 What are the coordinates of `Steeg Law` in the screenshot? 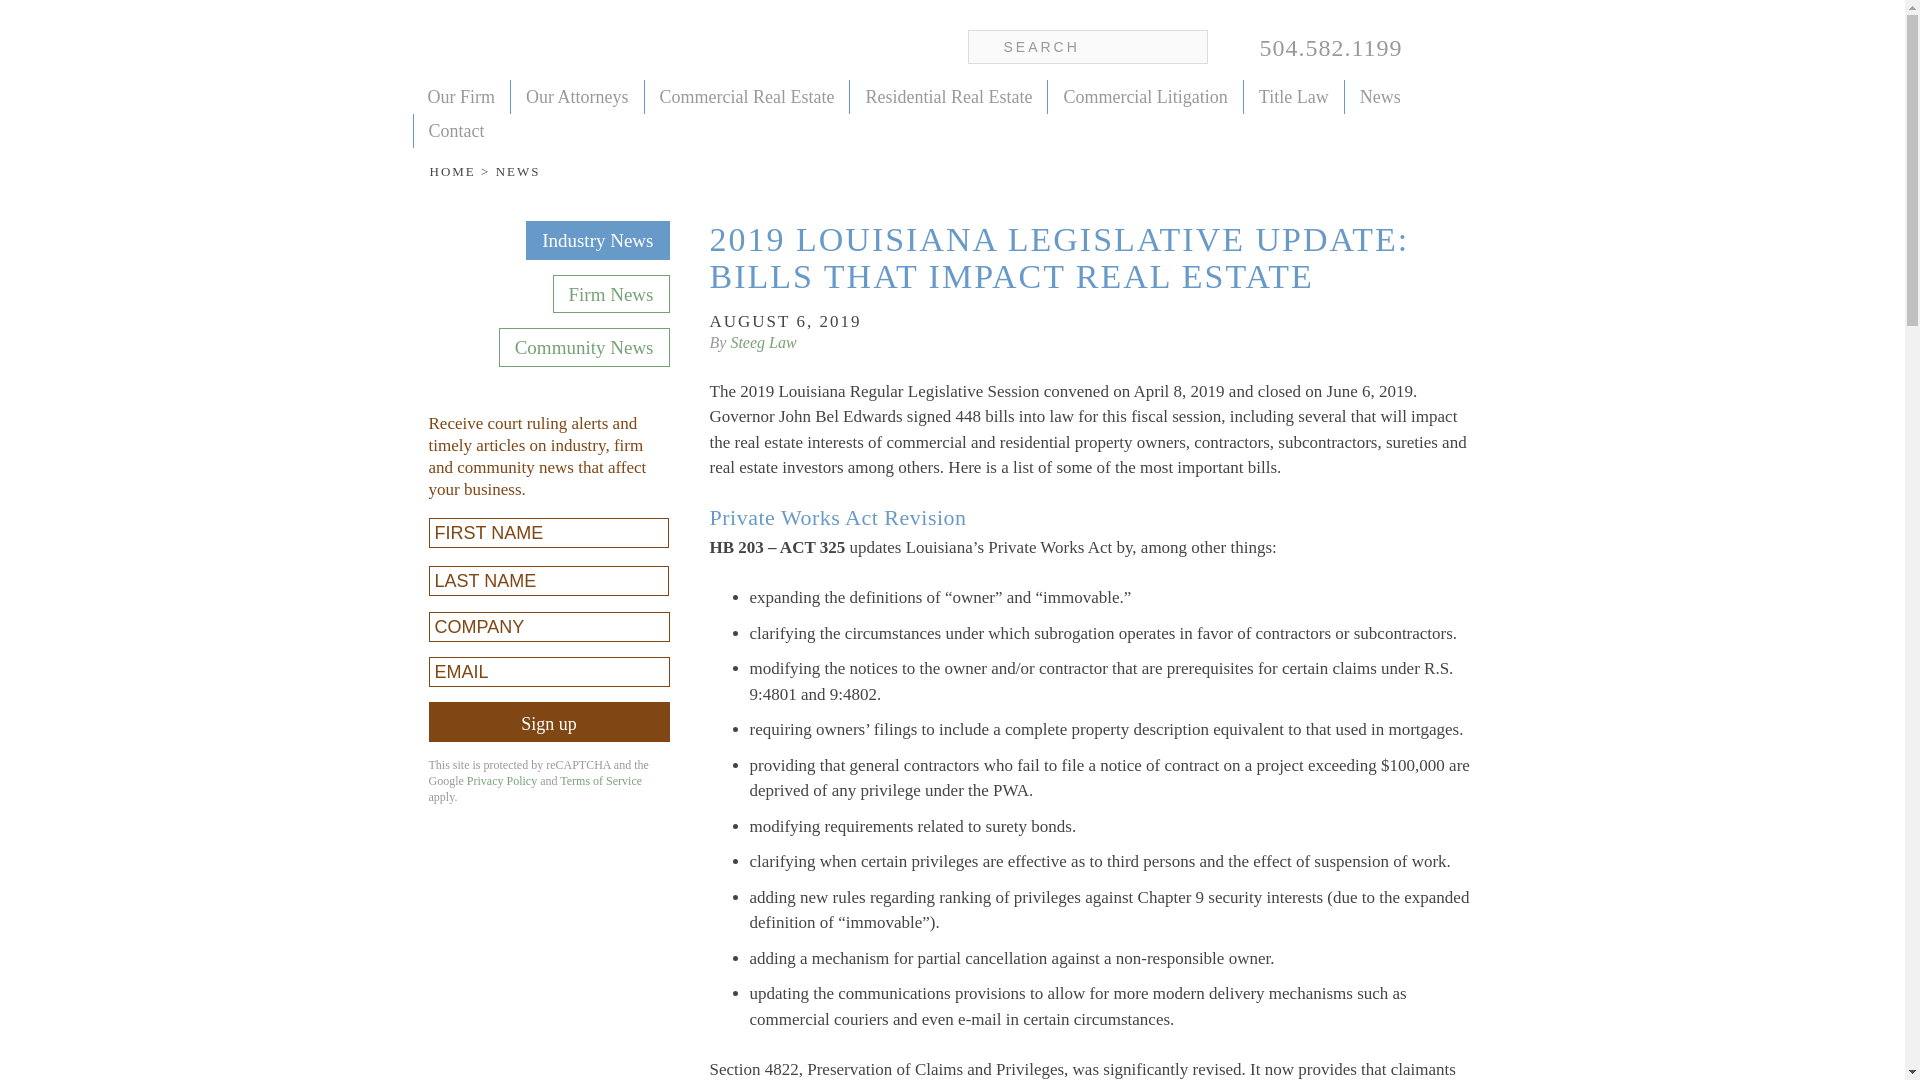 It's located at (573, 49).